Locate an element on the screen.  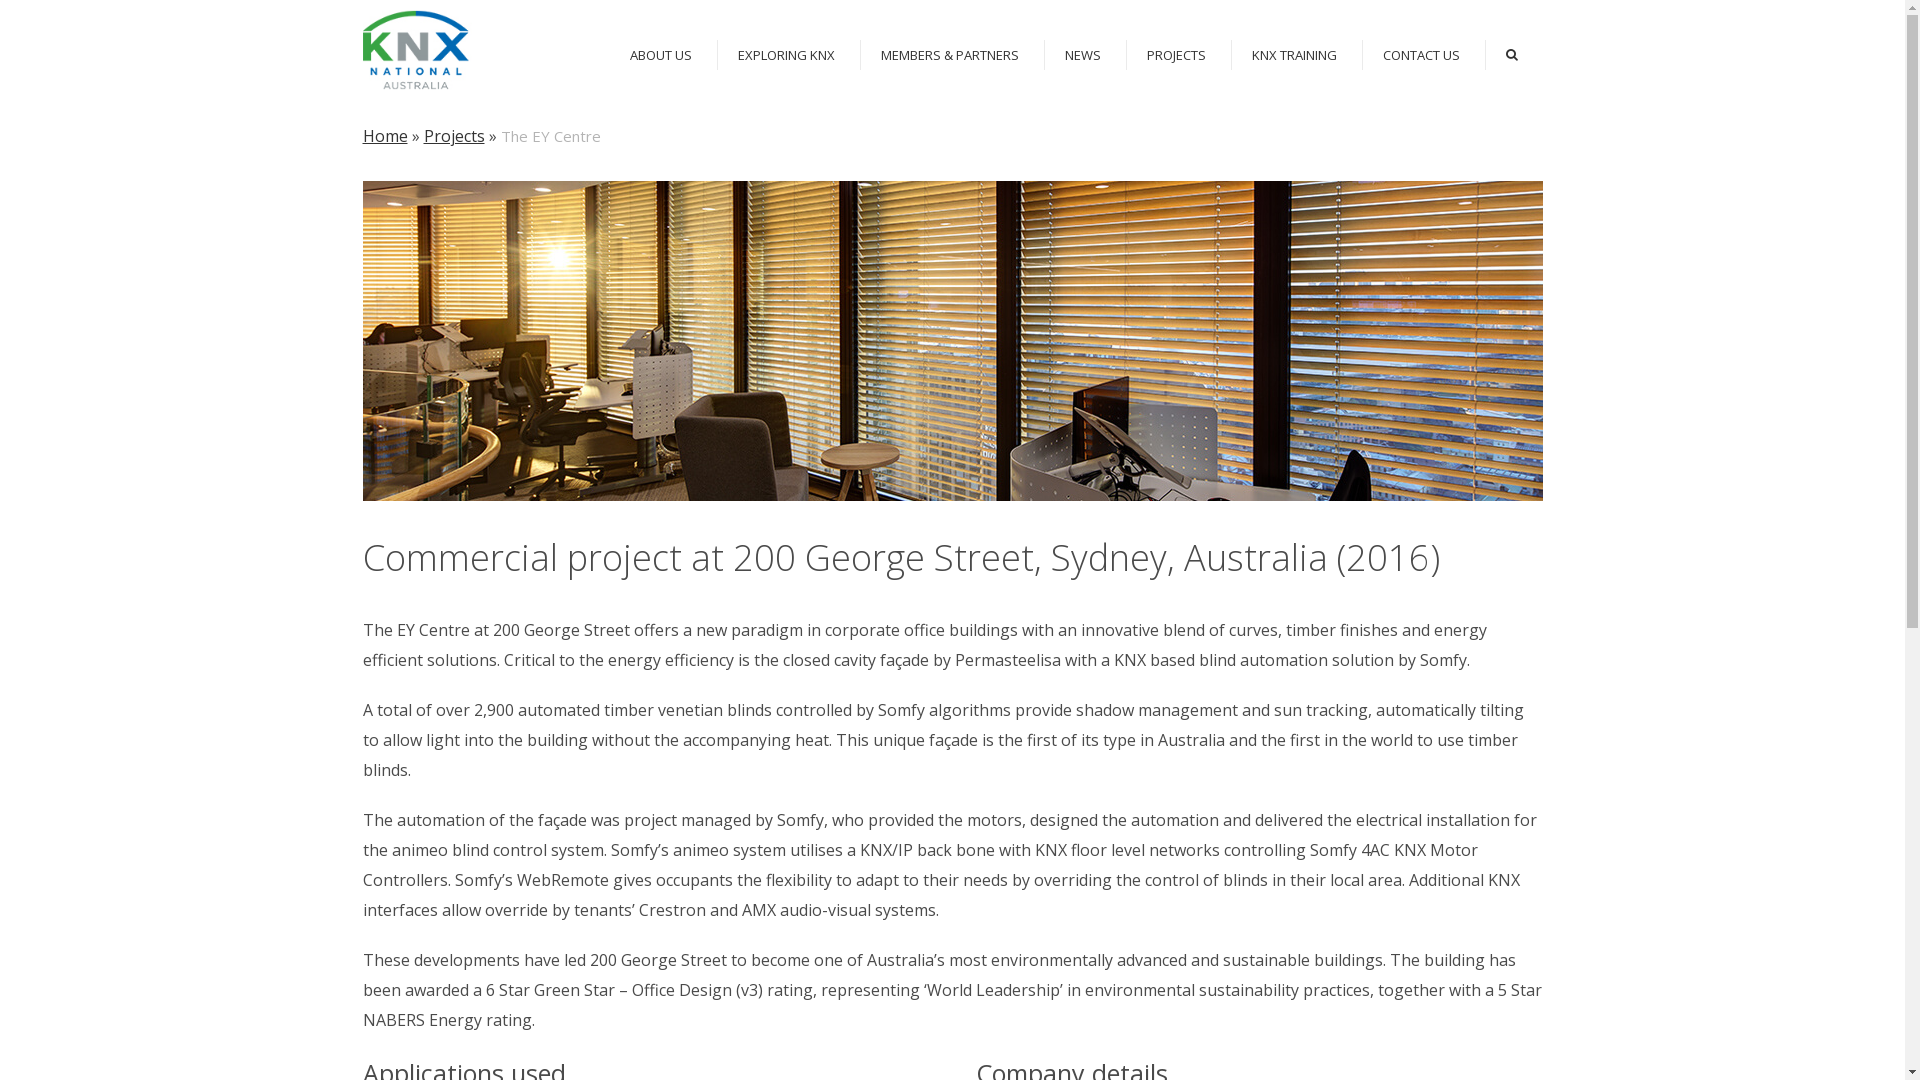
EXPLORING KNX is located at coordinates (786, 55).